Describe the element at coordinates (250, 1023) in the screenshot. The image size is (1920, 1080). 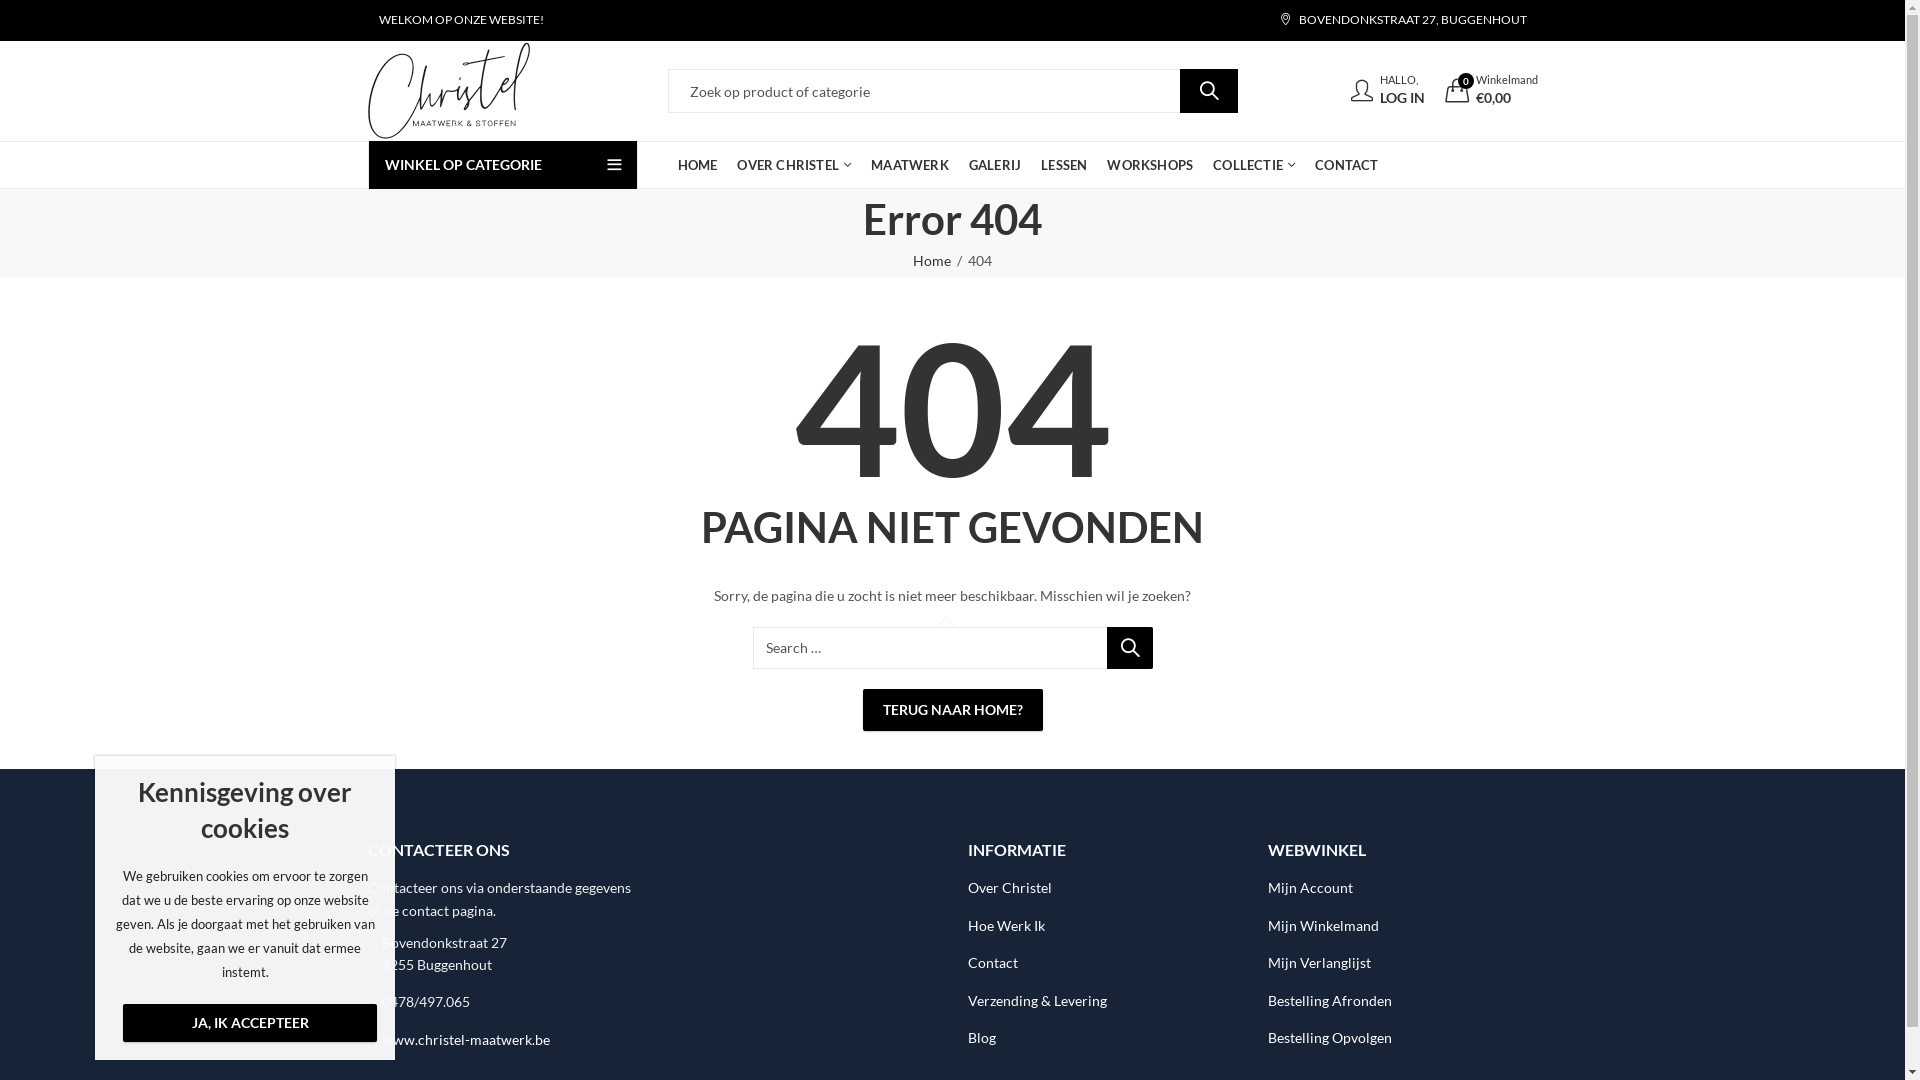
I see `JA, IK ACCEPTEER` at that location.